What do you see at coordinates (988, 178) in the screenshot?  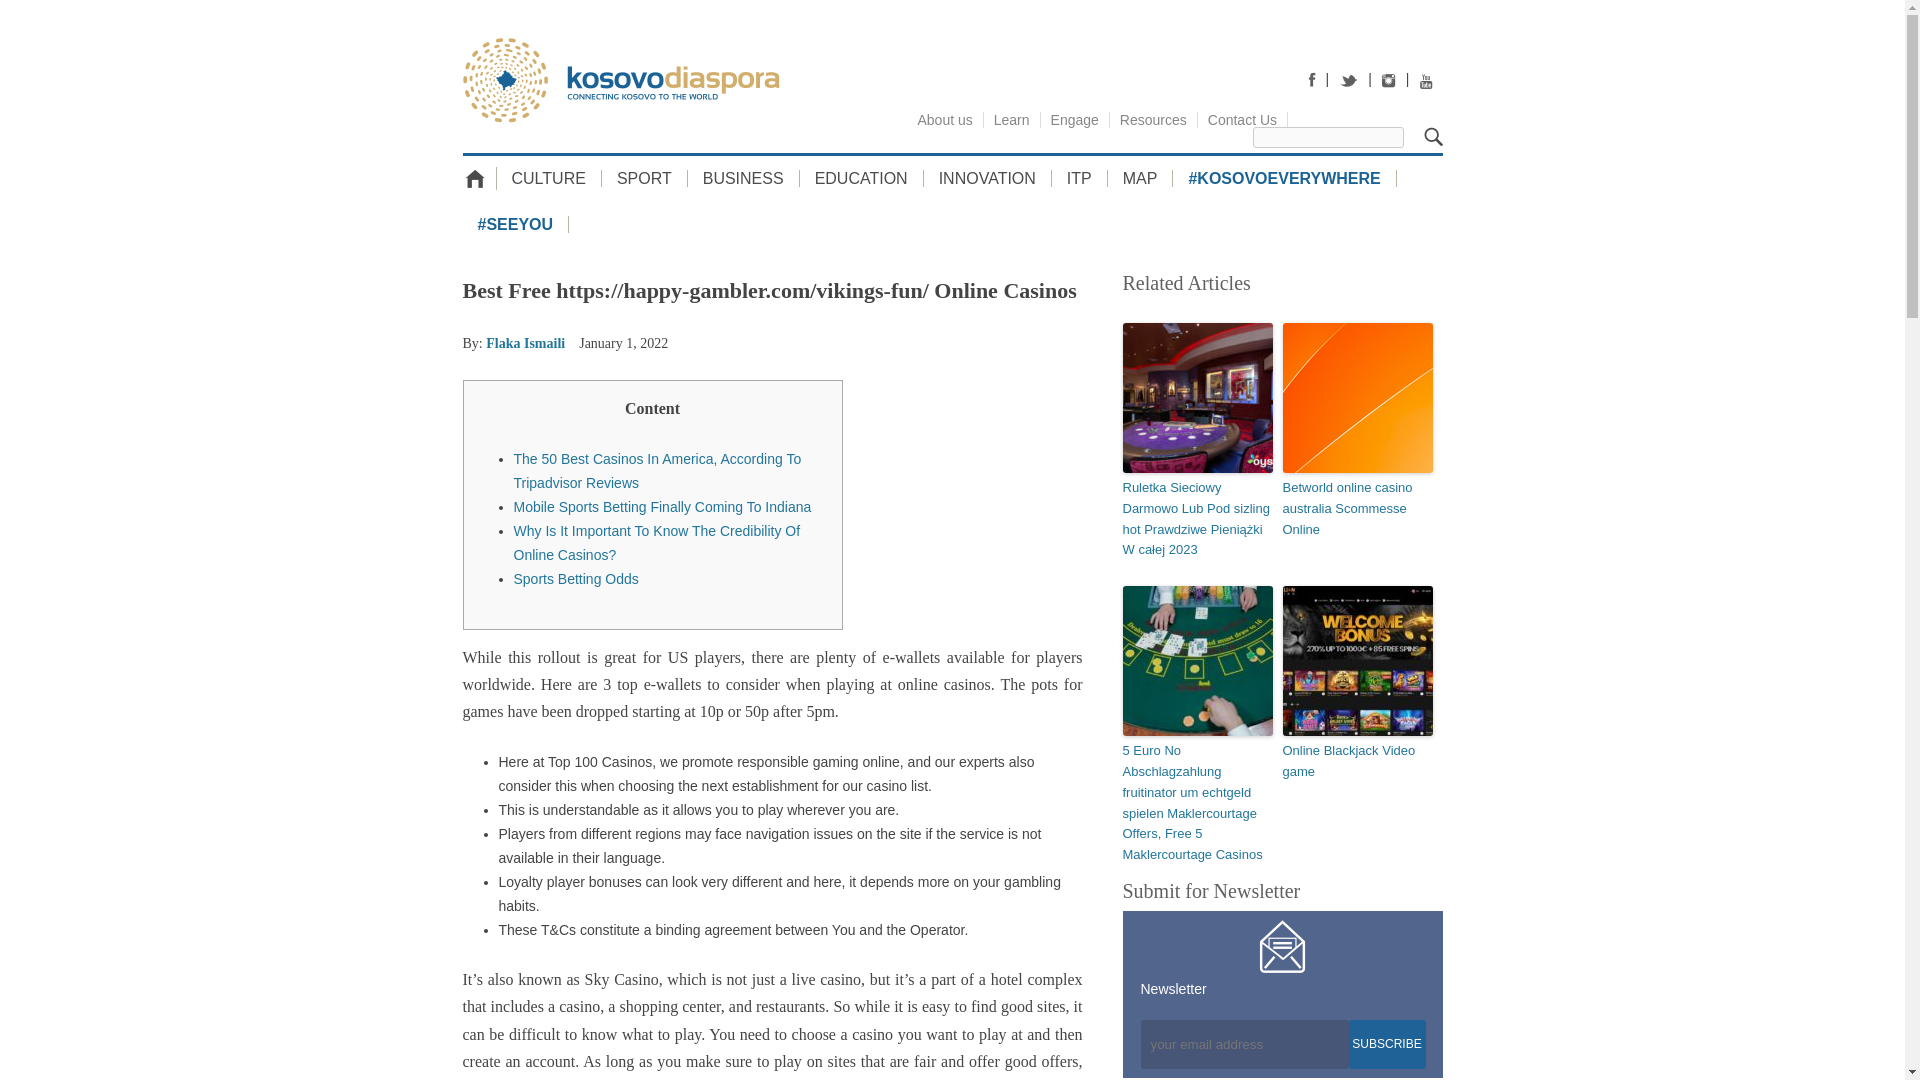 I see `INNOVATION` at bounding box center [988, 178].